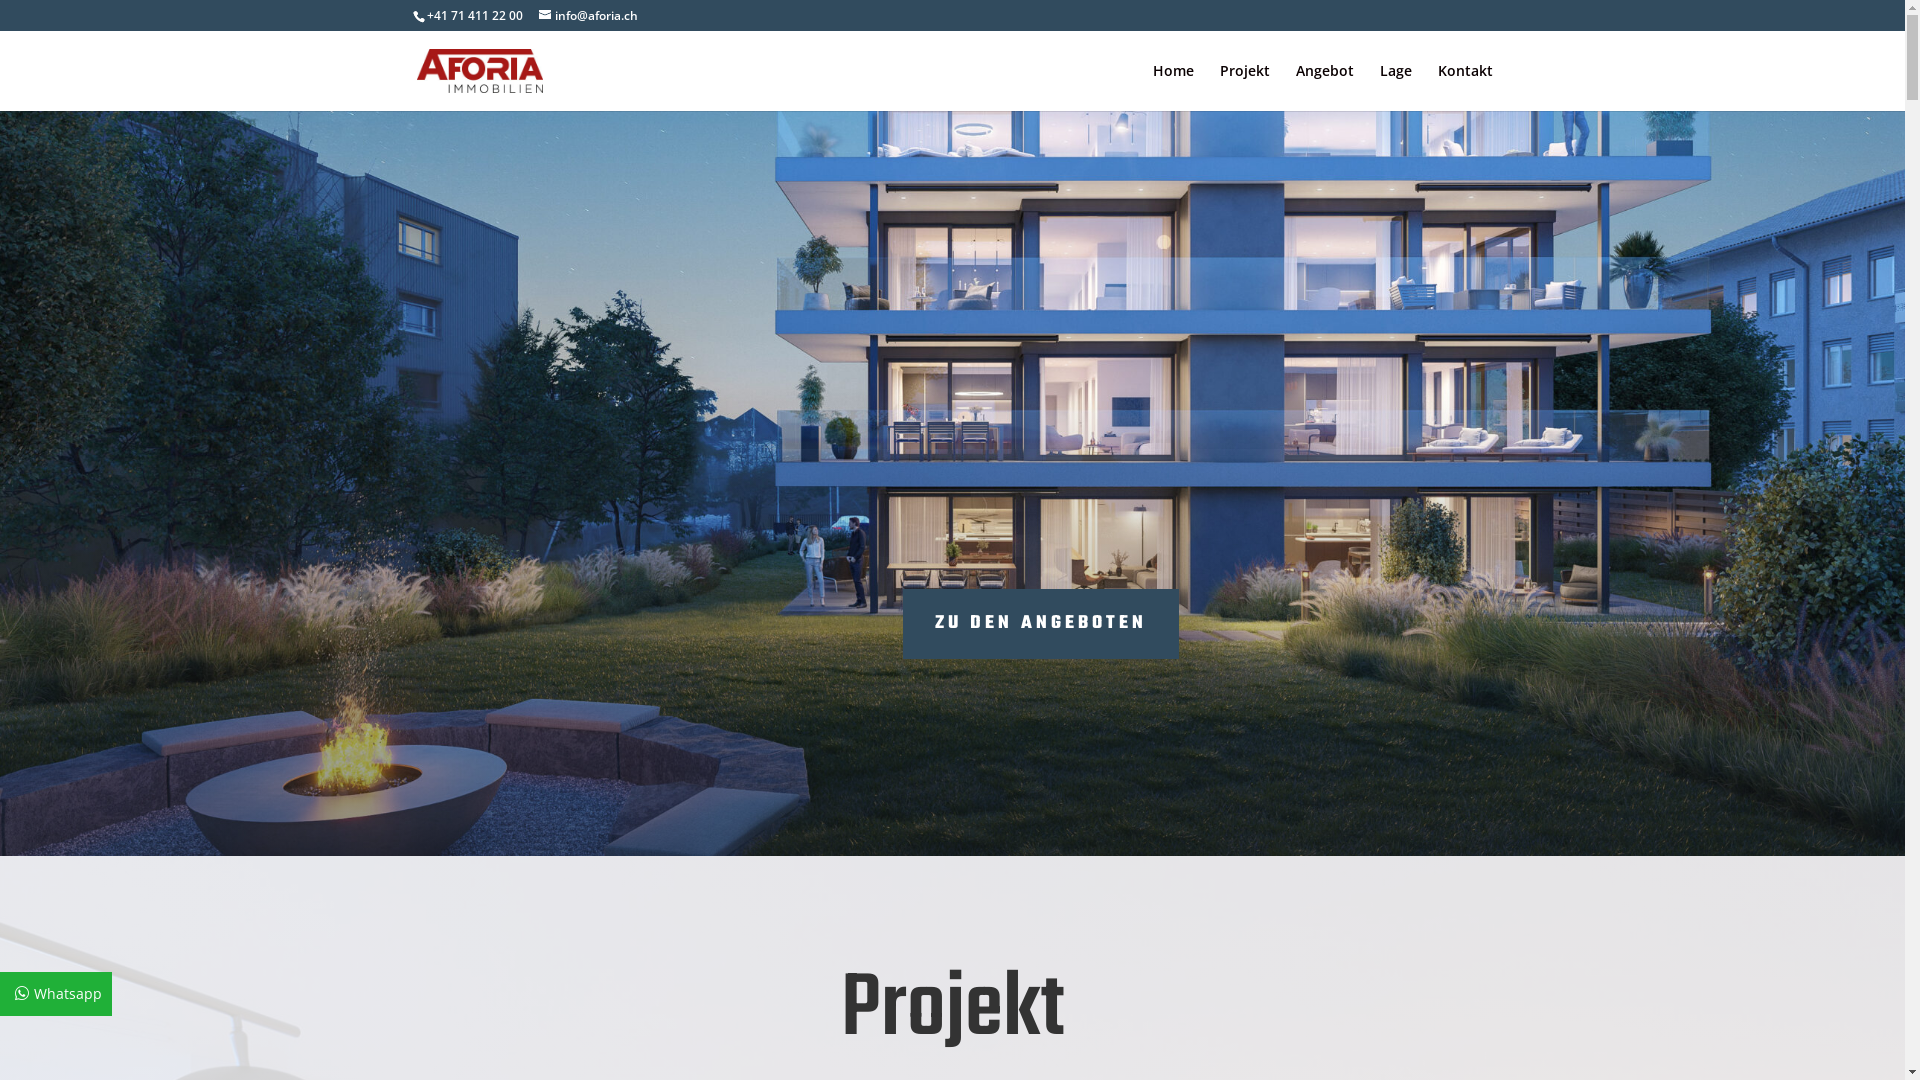 Image resolution: width=1920 pixels, height=1080 pixels. What do you see at coordinates (1396, 88) in the screenshot?
I see `Lage` at bounding box center [1396, 88].